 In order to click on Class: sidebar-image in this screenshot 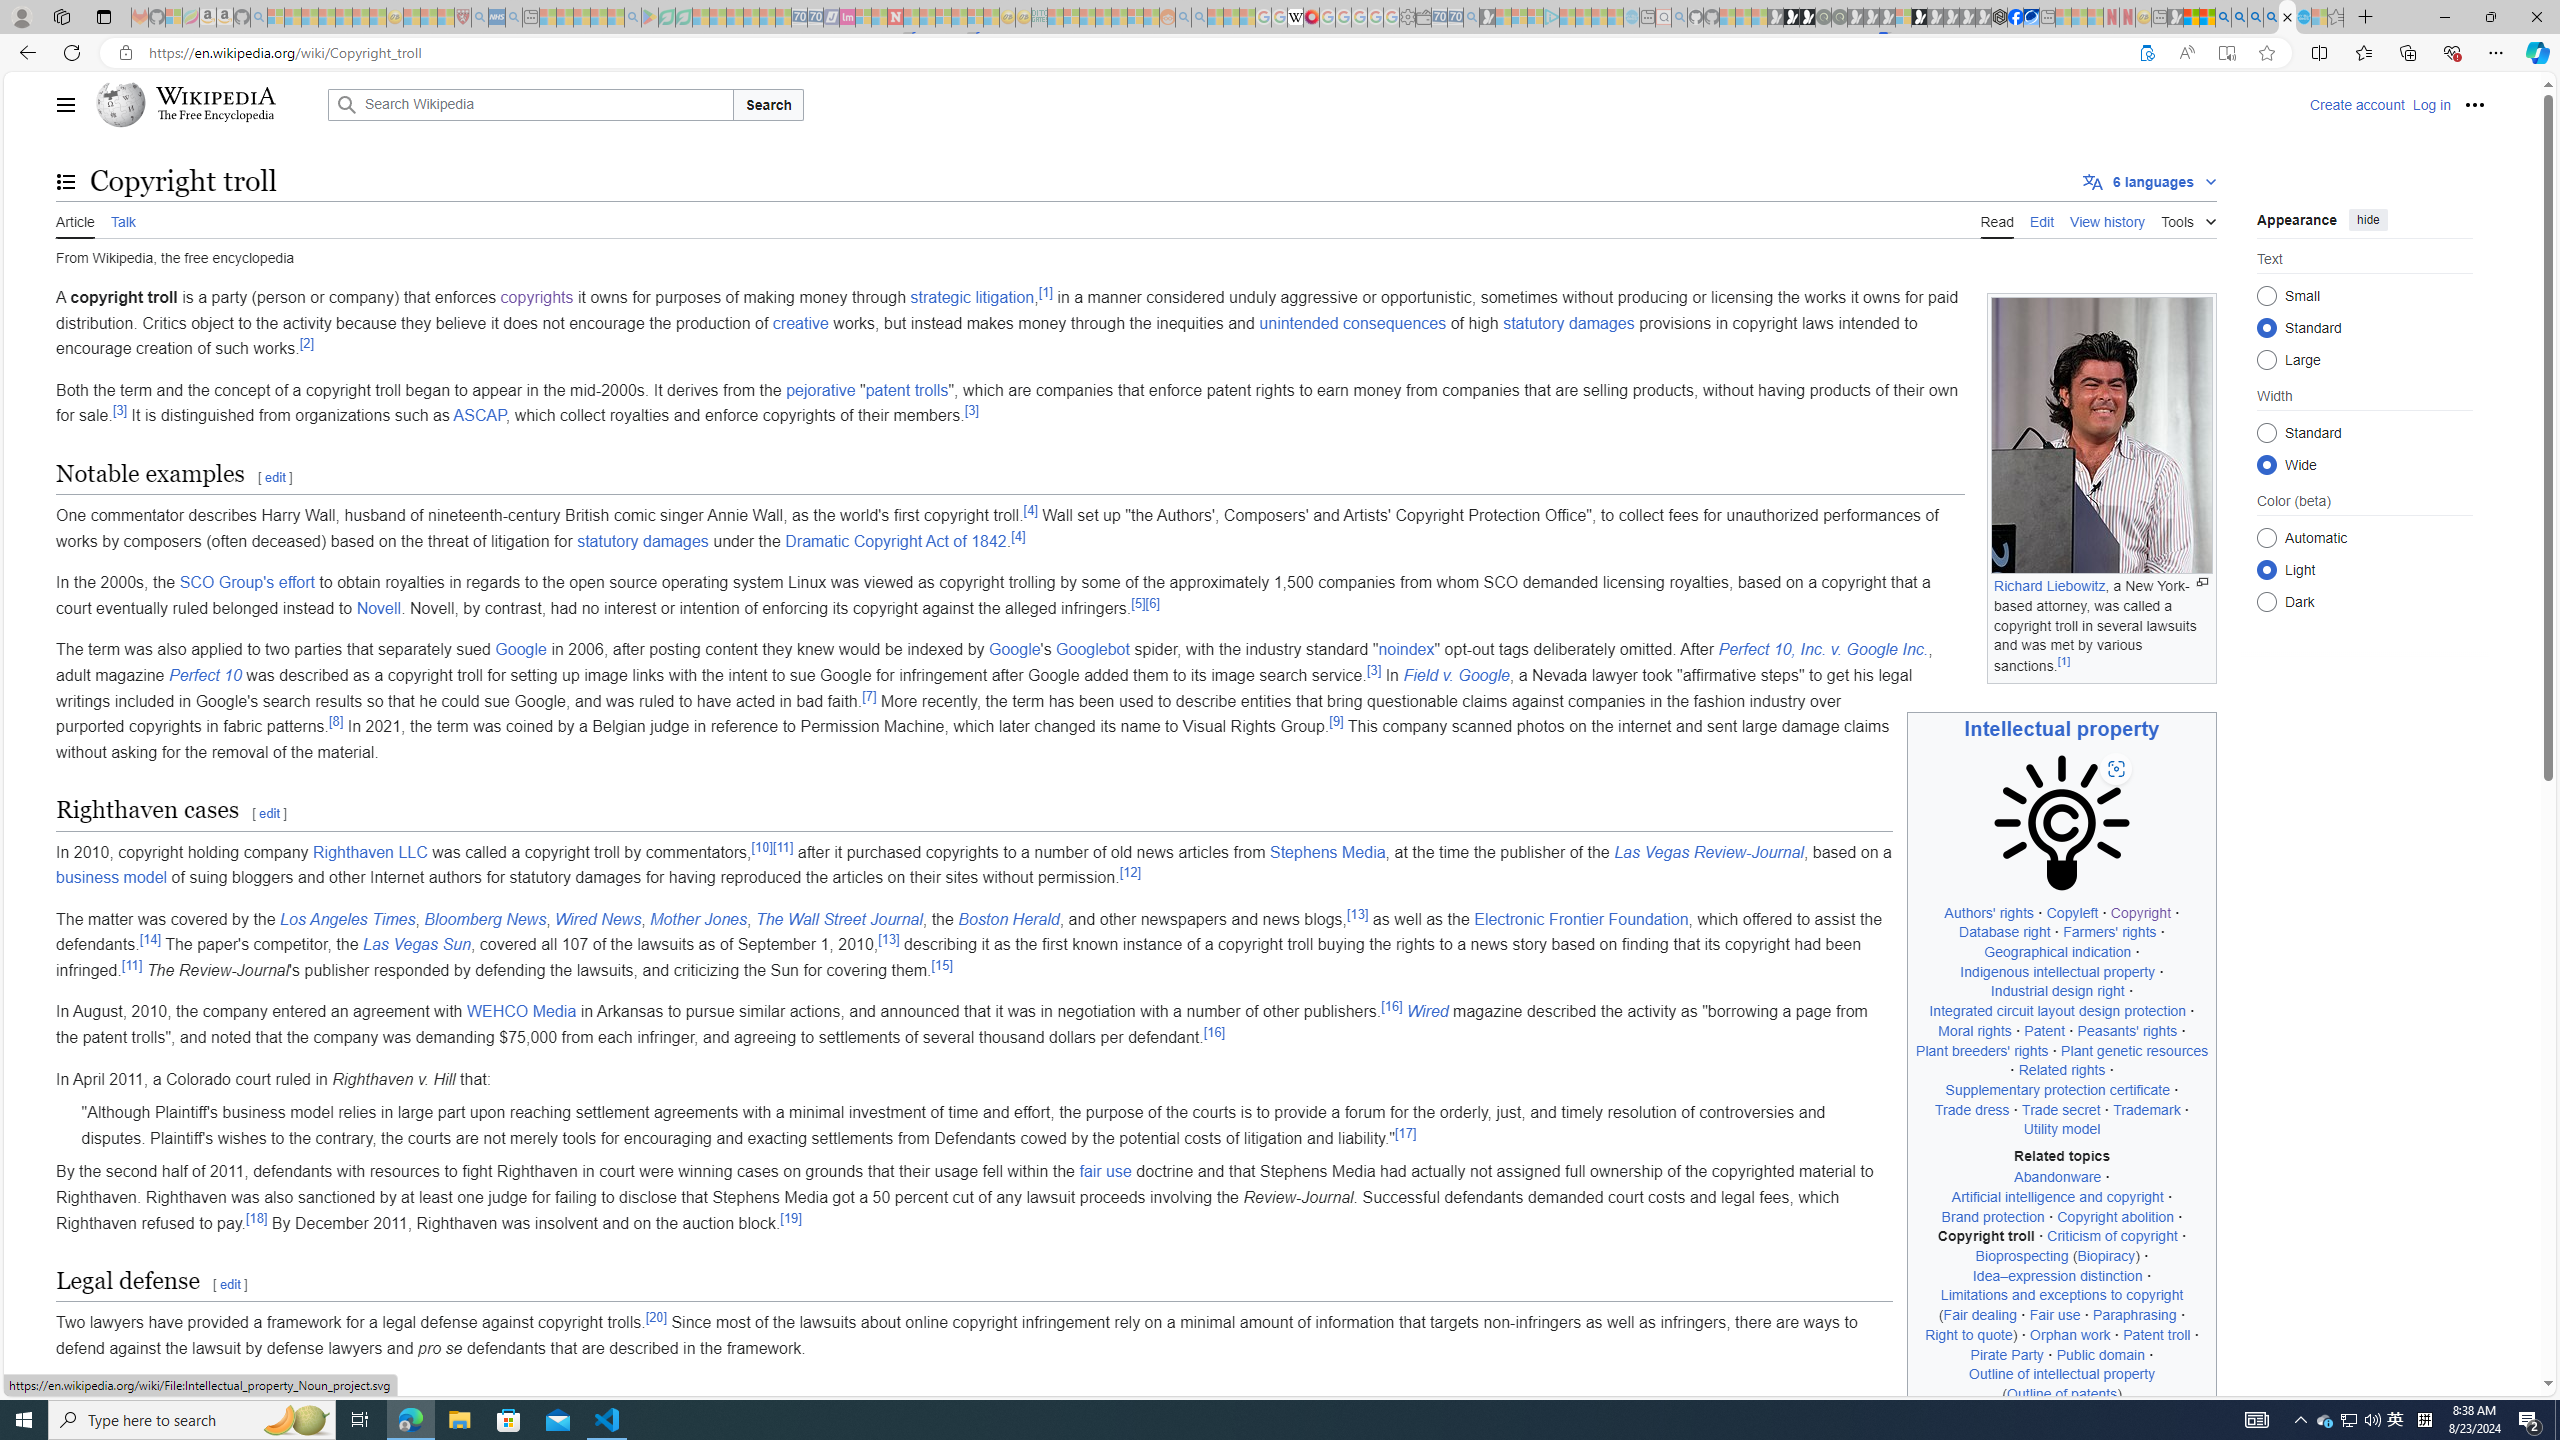, I will do `click(2062, 824)`.